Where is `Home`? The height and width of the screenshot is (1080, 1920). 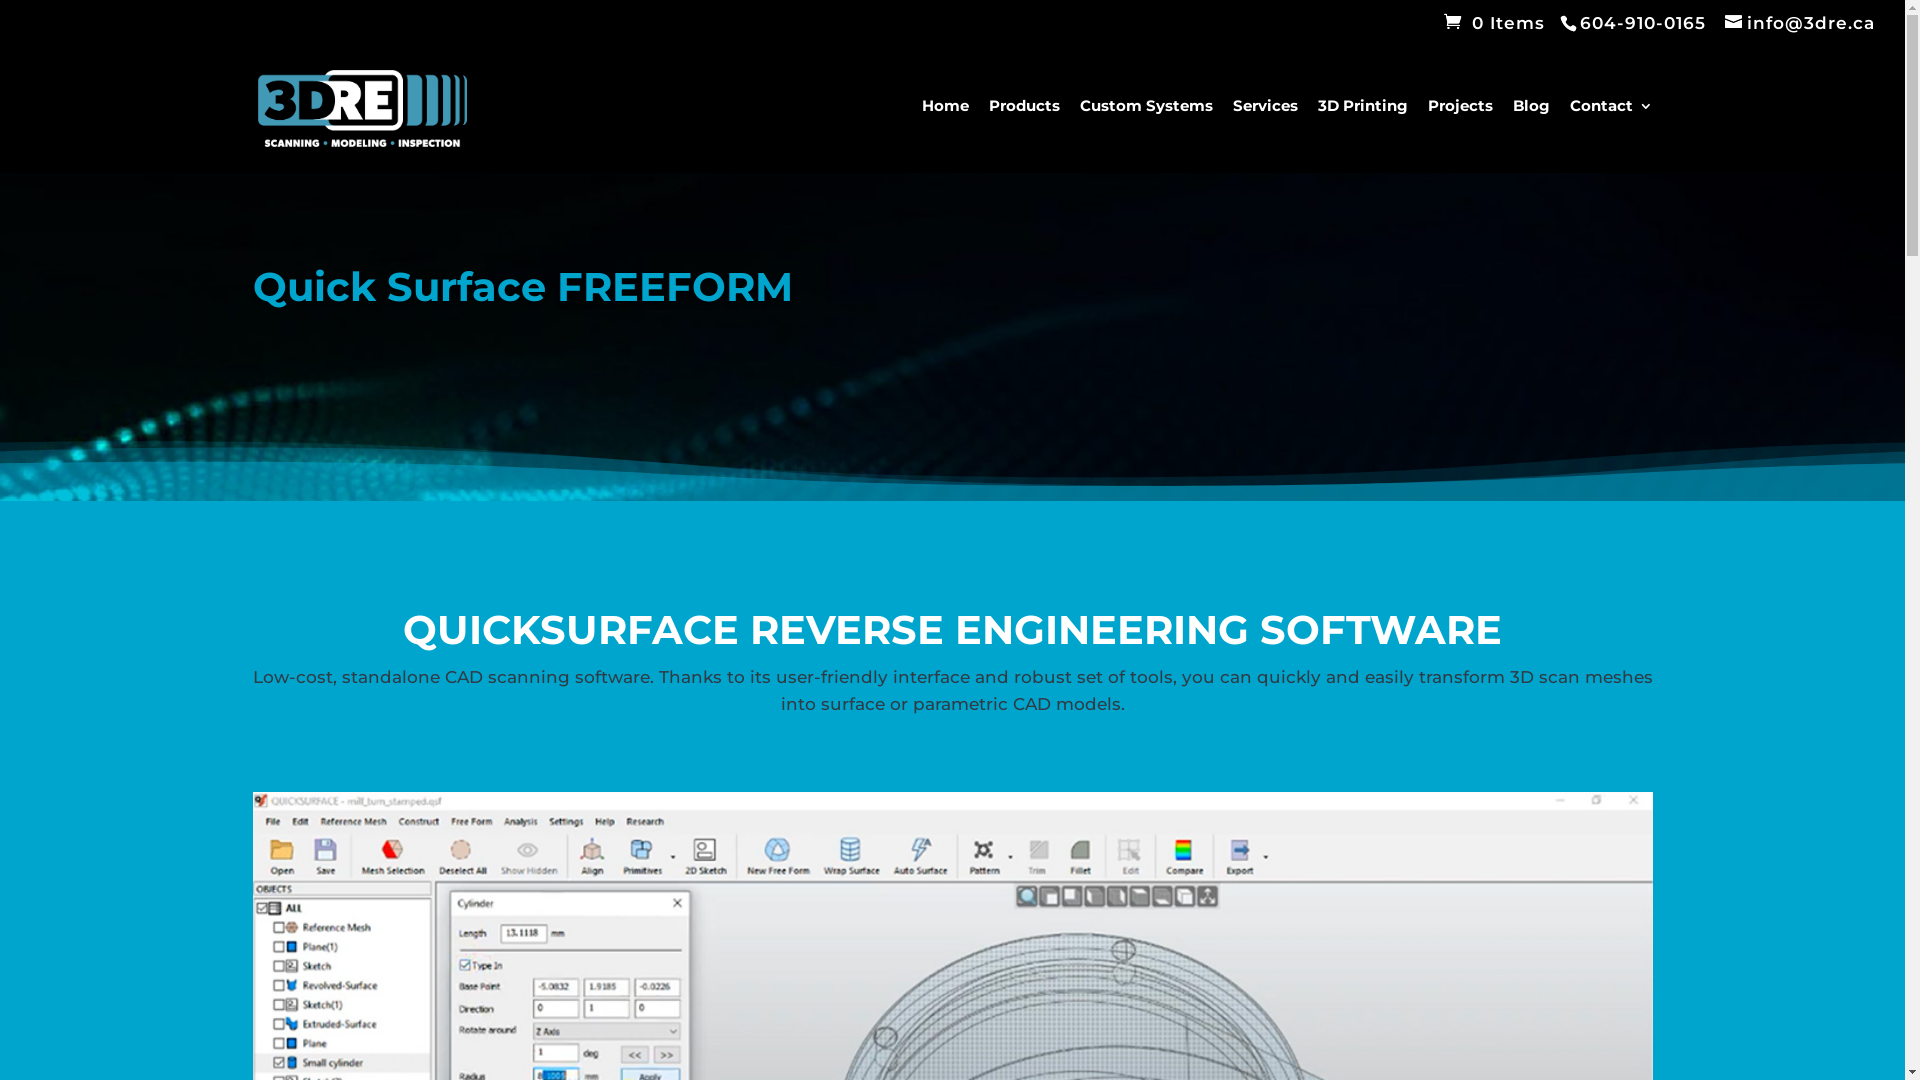
Home is located at coordinates (945, 132).